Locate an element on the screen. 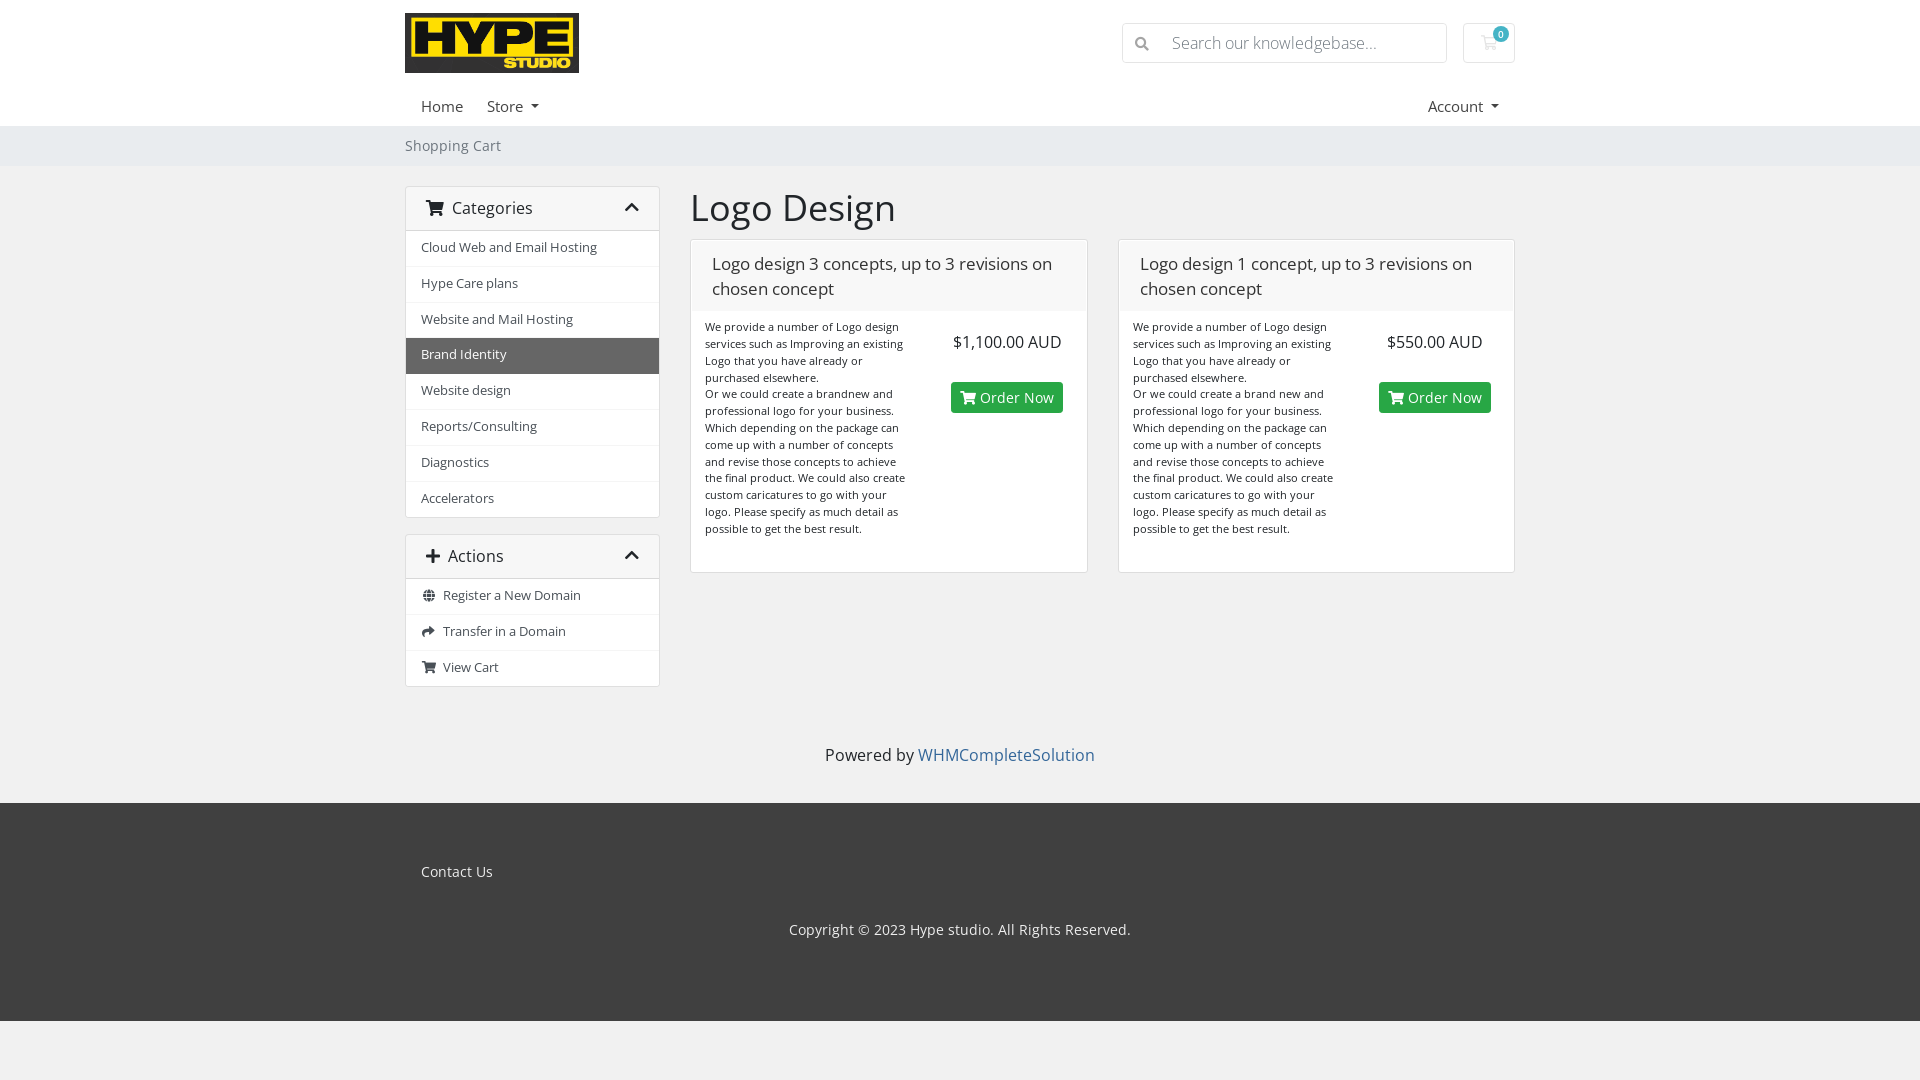  Home is located at coordinates (454, 106).